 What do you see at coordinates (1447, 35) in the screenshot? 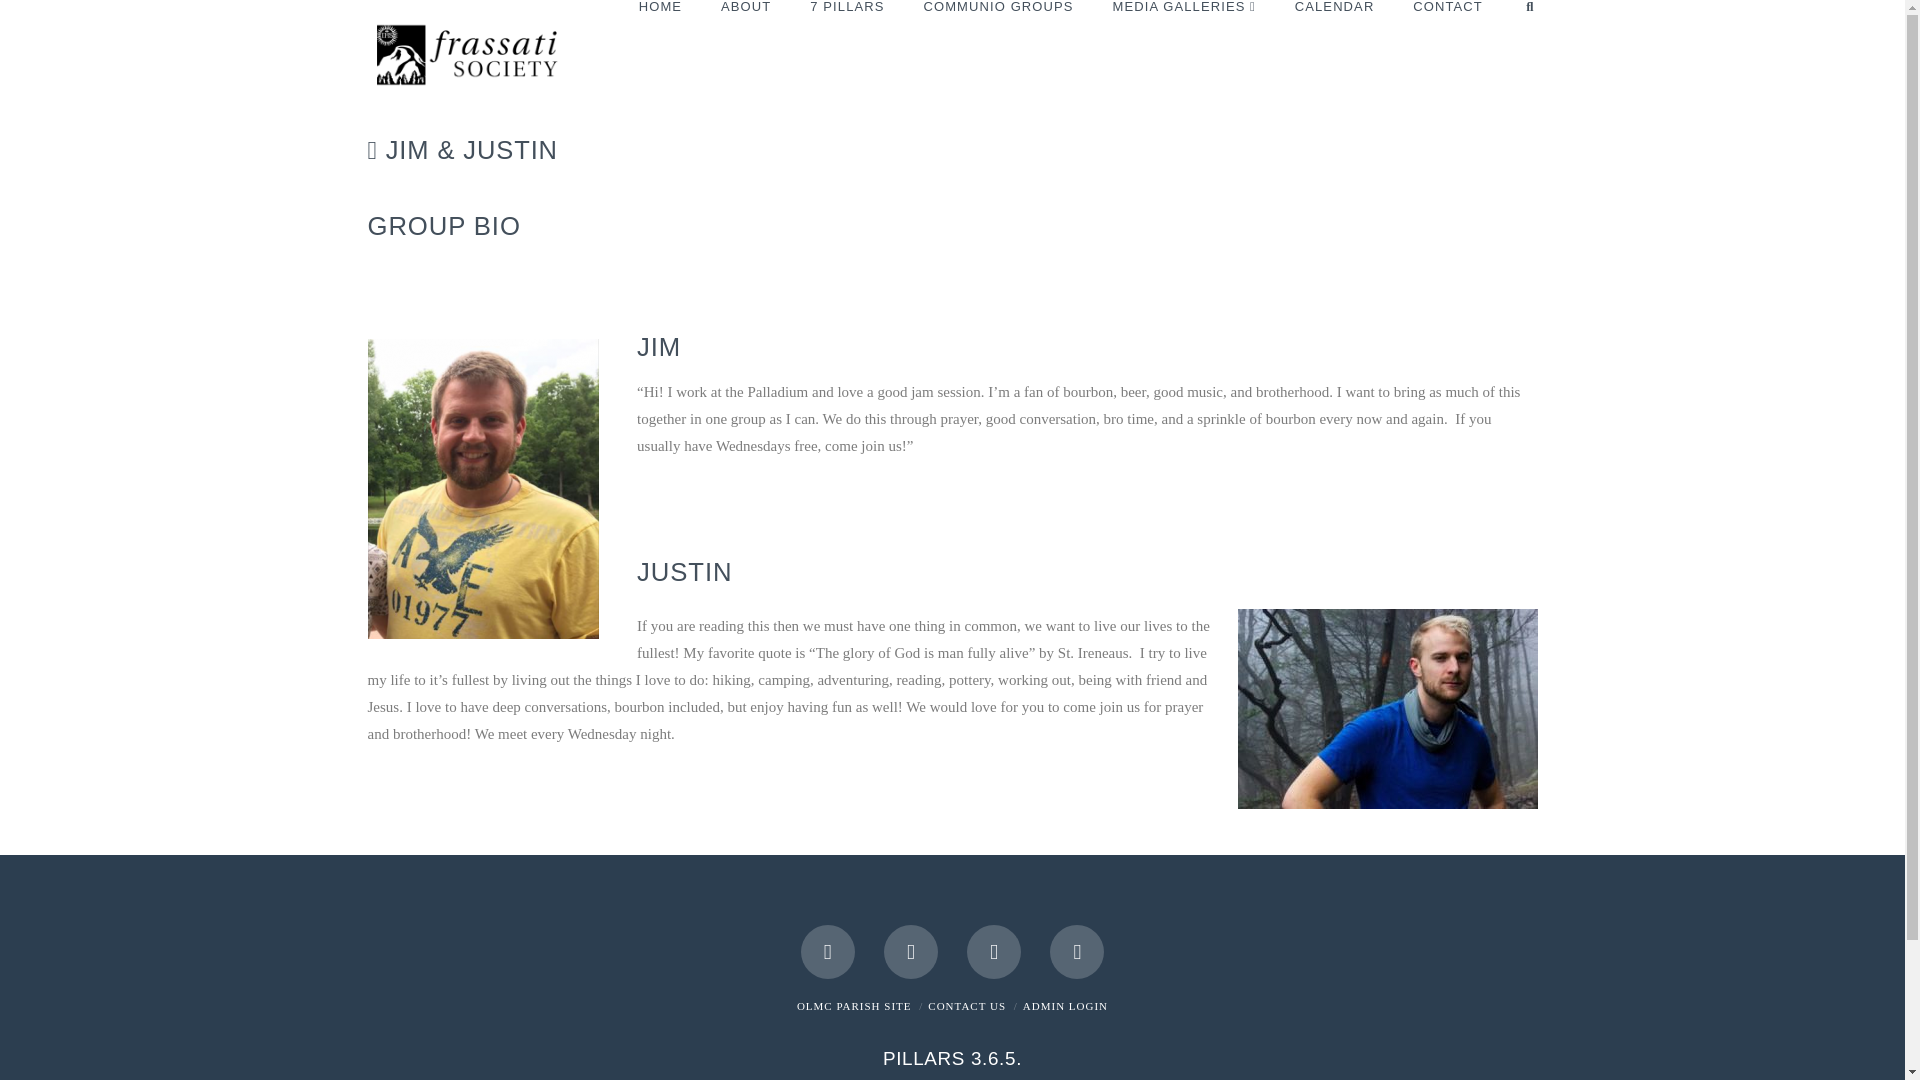
I see `CONTACT` at bounding box center [1447, 35].